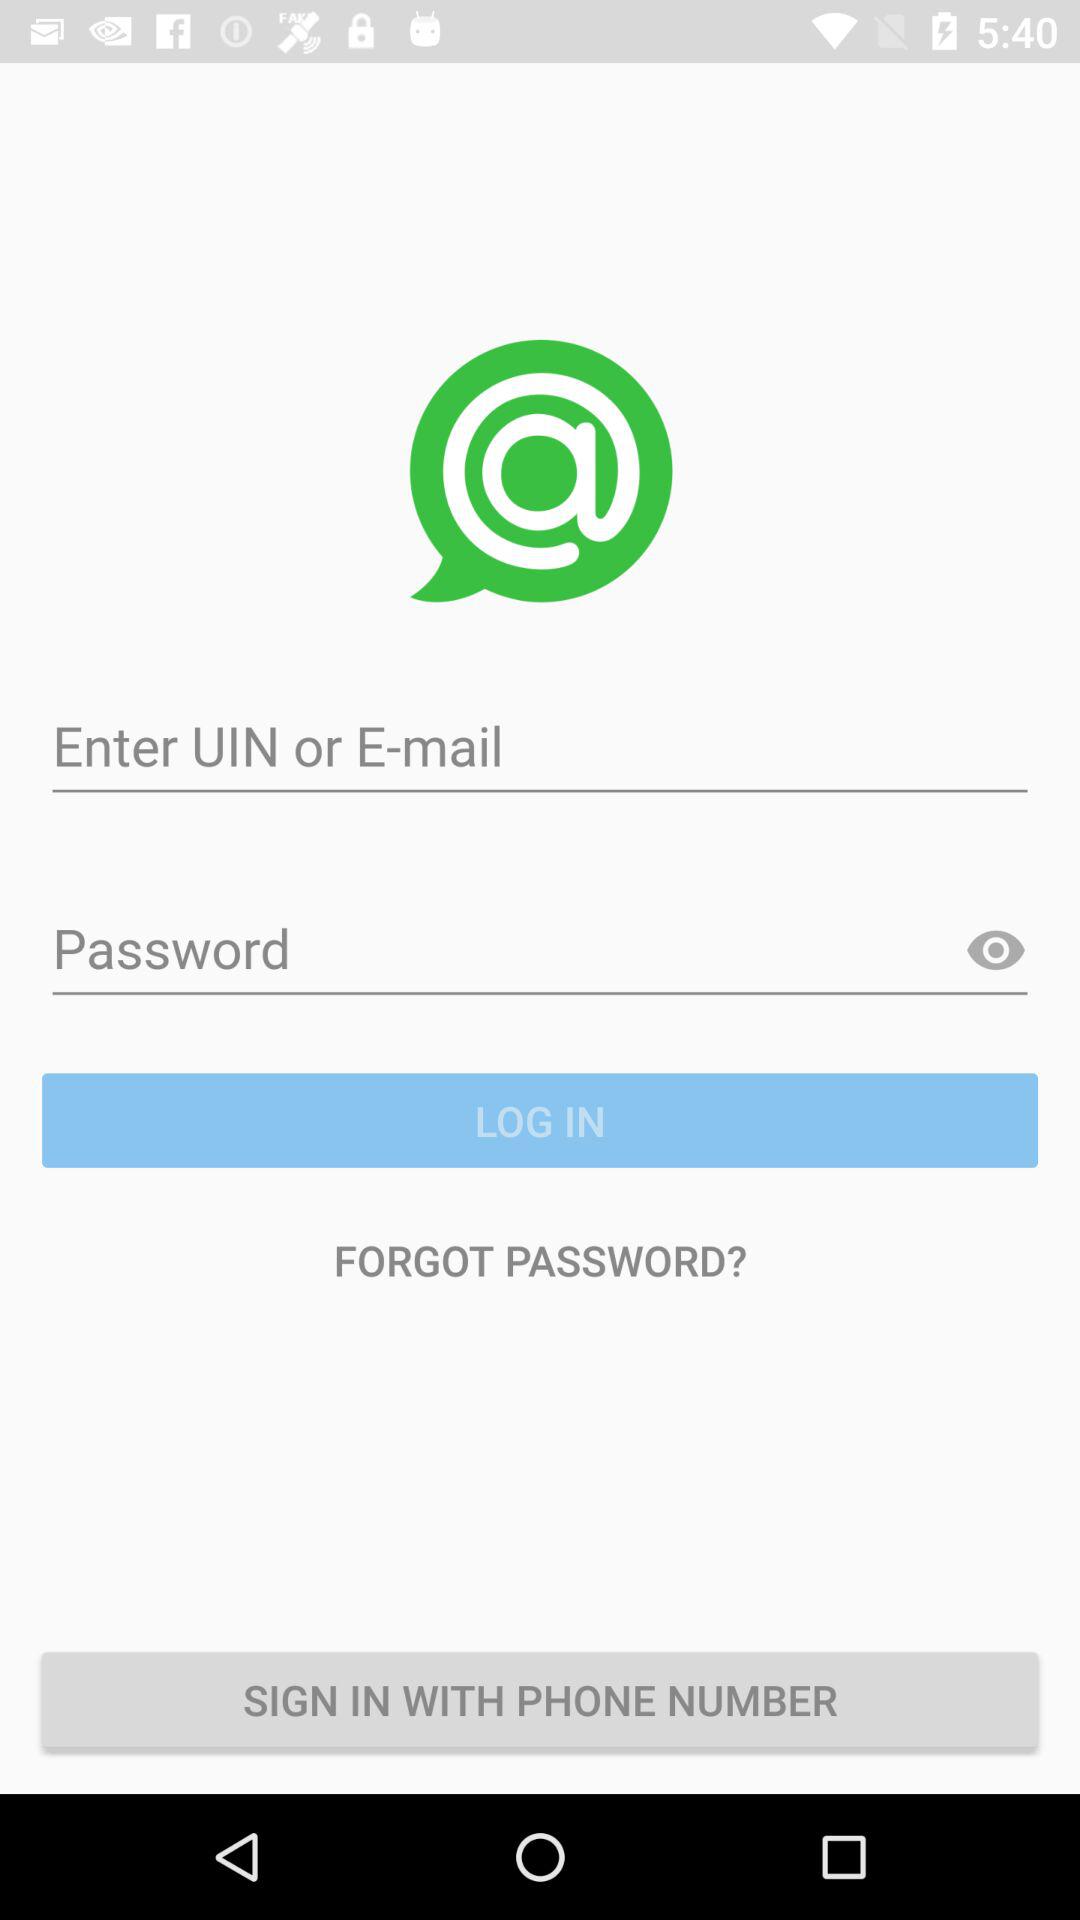 Image resolution: width=1080 pixels, height=1920 pixels. What do you see at coordinates (540, 1699) in the screenshot?
I see `open icon below the forgot password?` at bounding box center [540, 1699].